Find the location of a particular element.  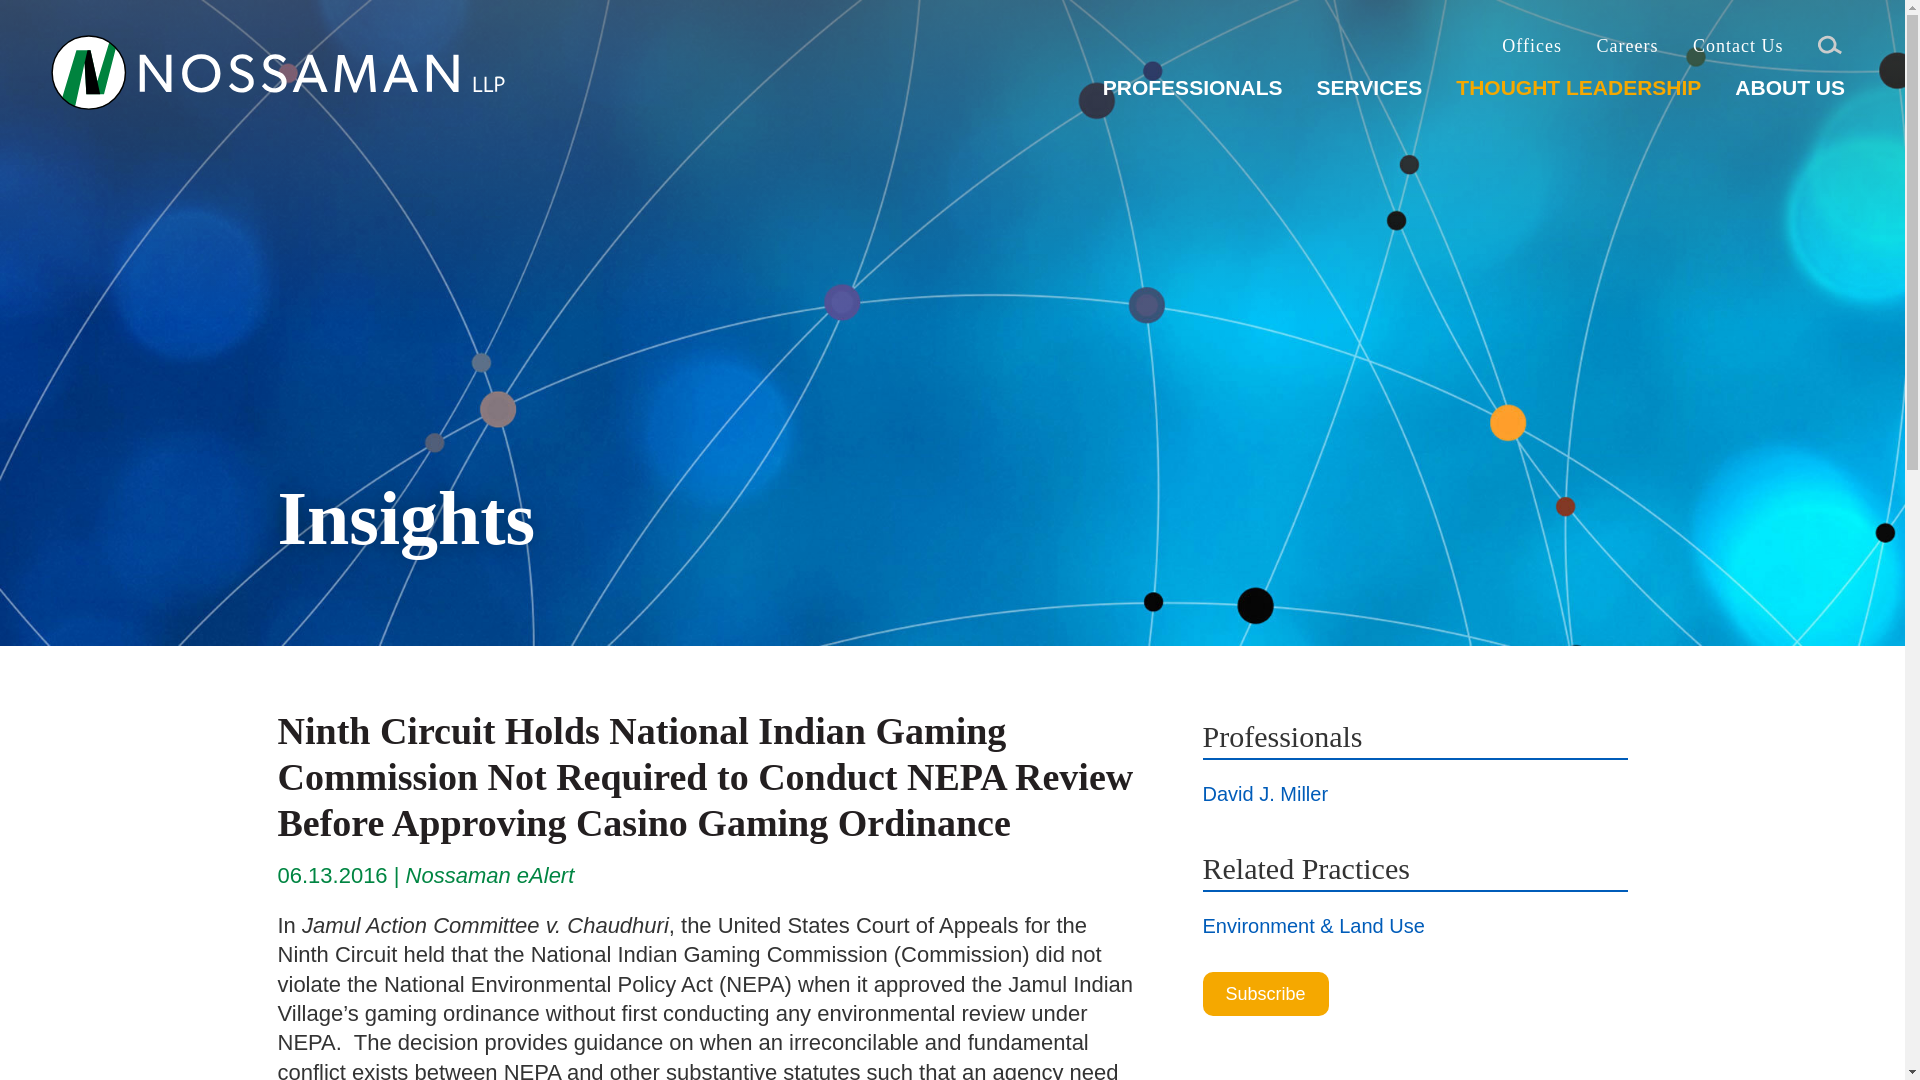

PROFESSIONALS is located at coordinates (1192, 95).